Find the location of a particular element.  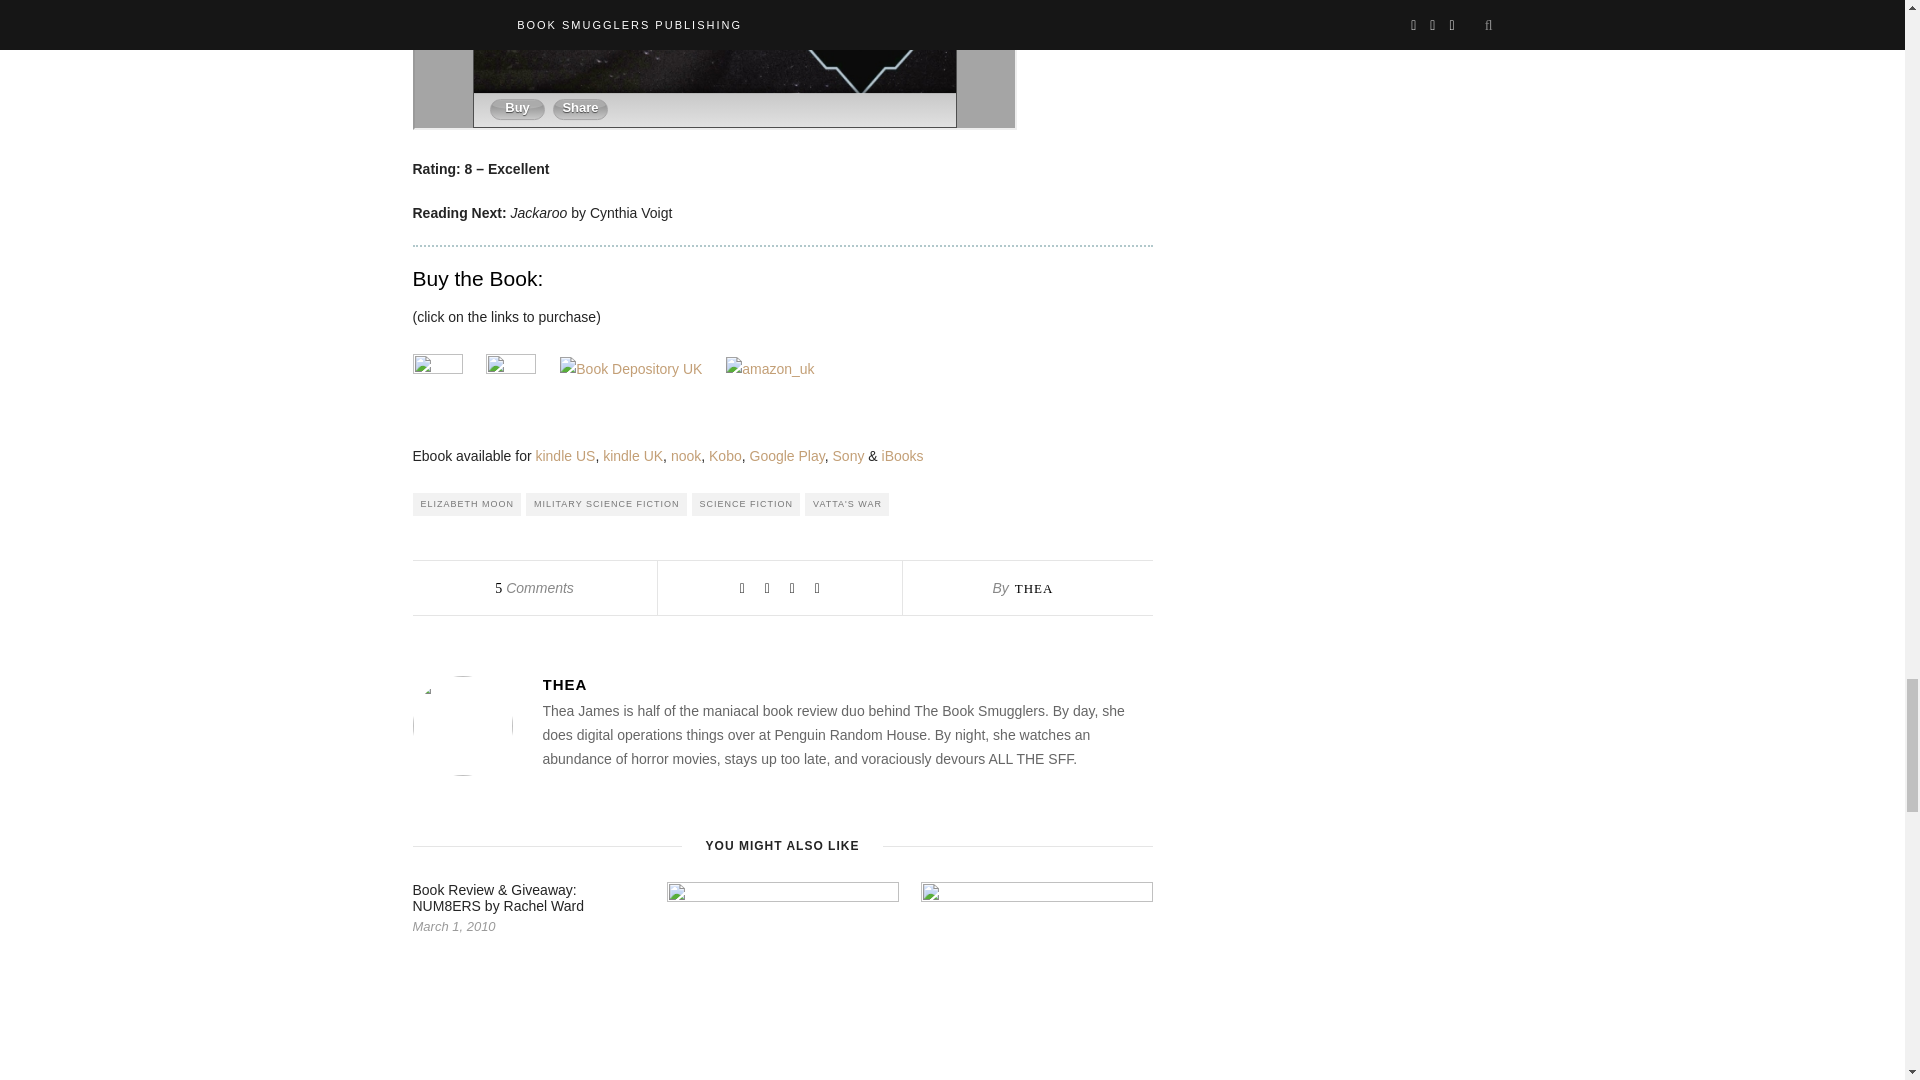

VATTA'S WAR is located at coordinates (846, 504).